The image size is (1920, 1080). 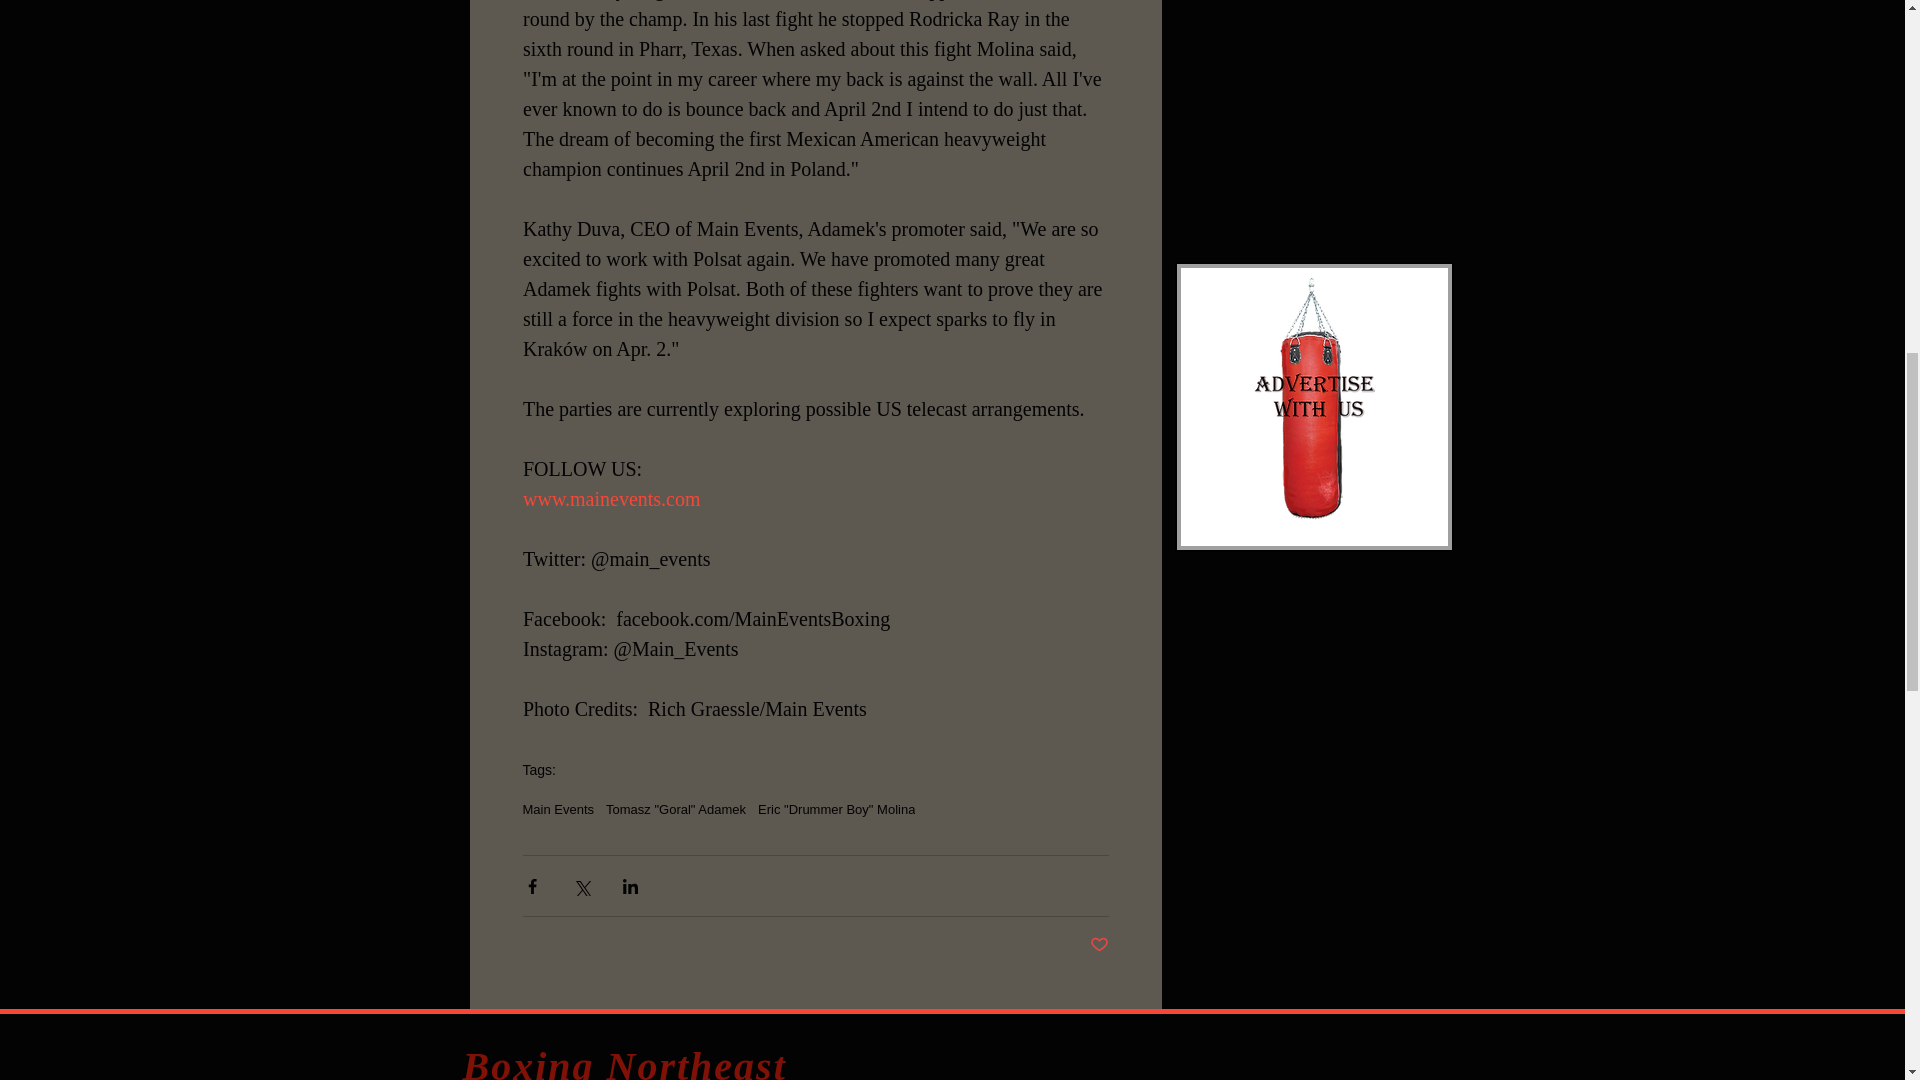 I want to click on Heavybag.png, so click(x=1313, y=406).